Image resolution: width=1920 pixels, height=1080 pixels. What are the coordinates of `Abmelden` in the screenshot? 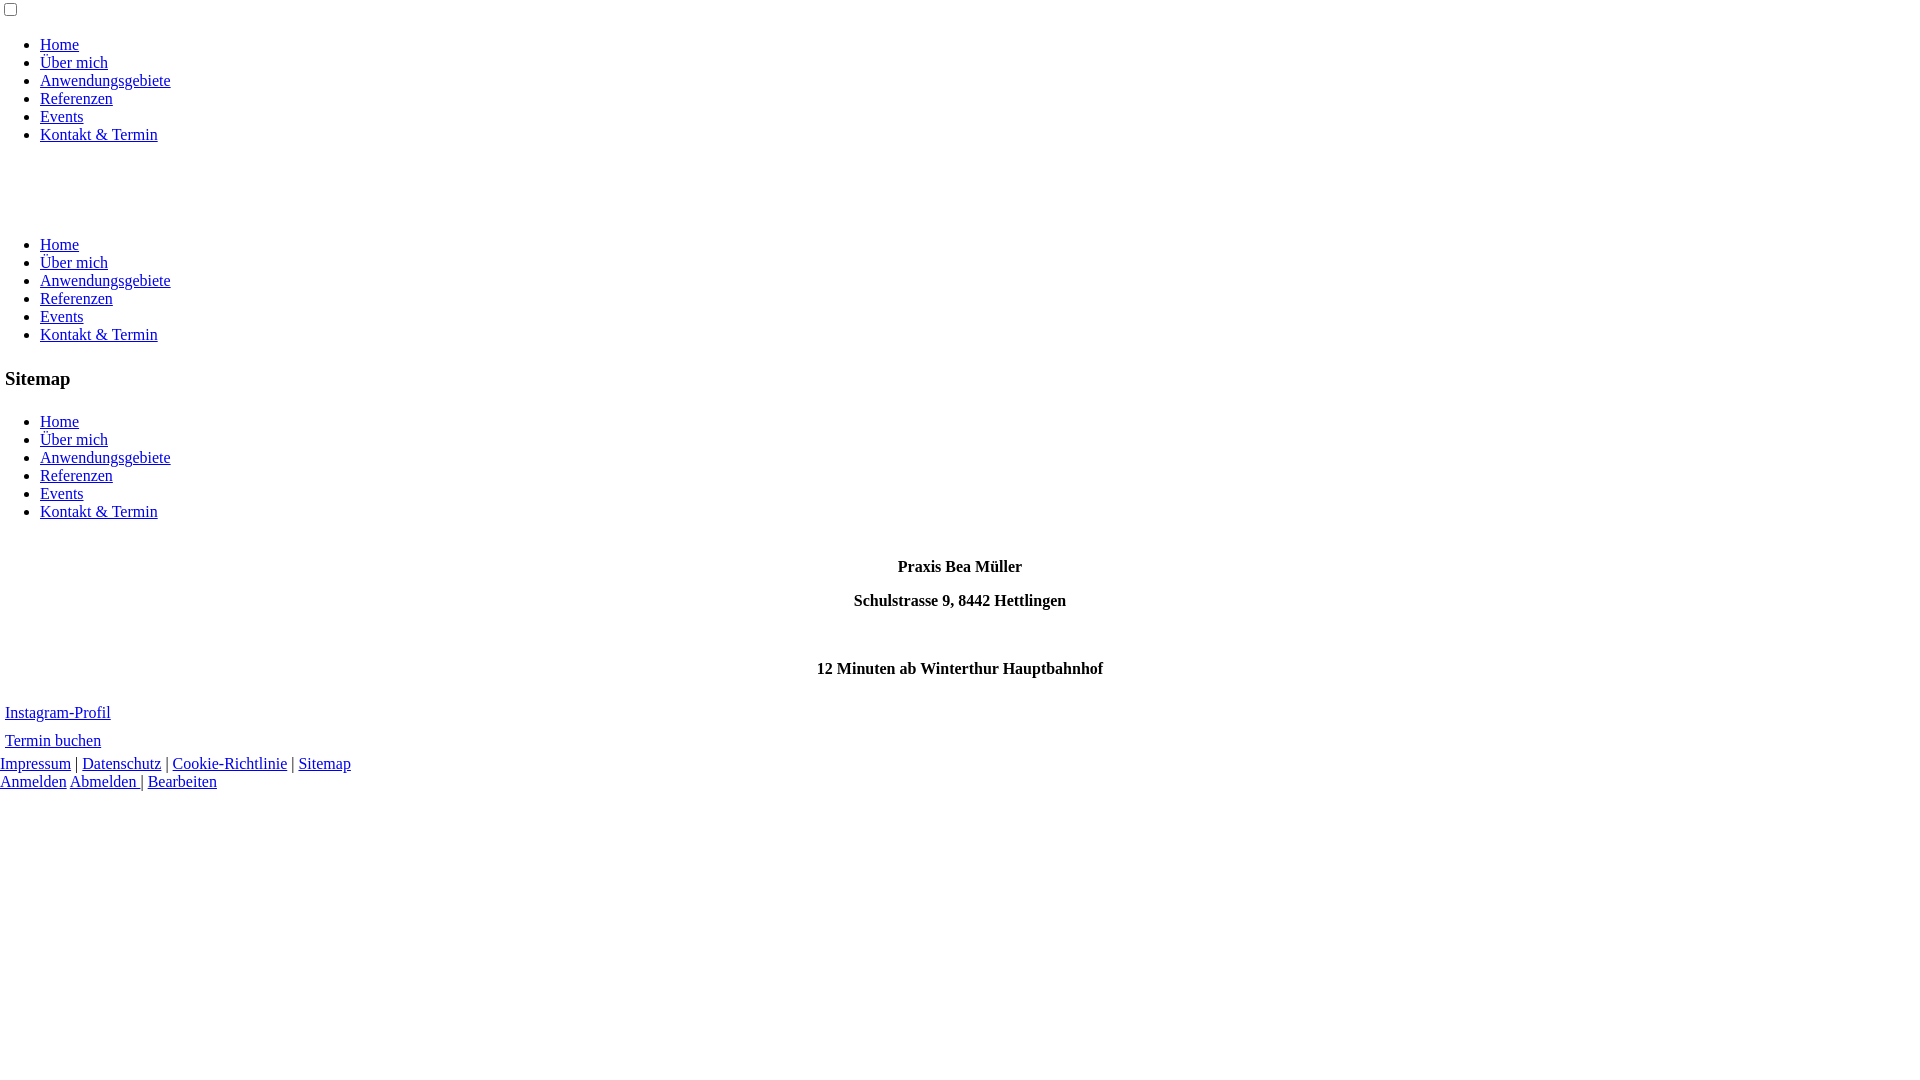 It's located at (106, 782).